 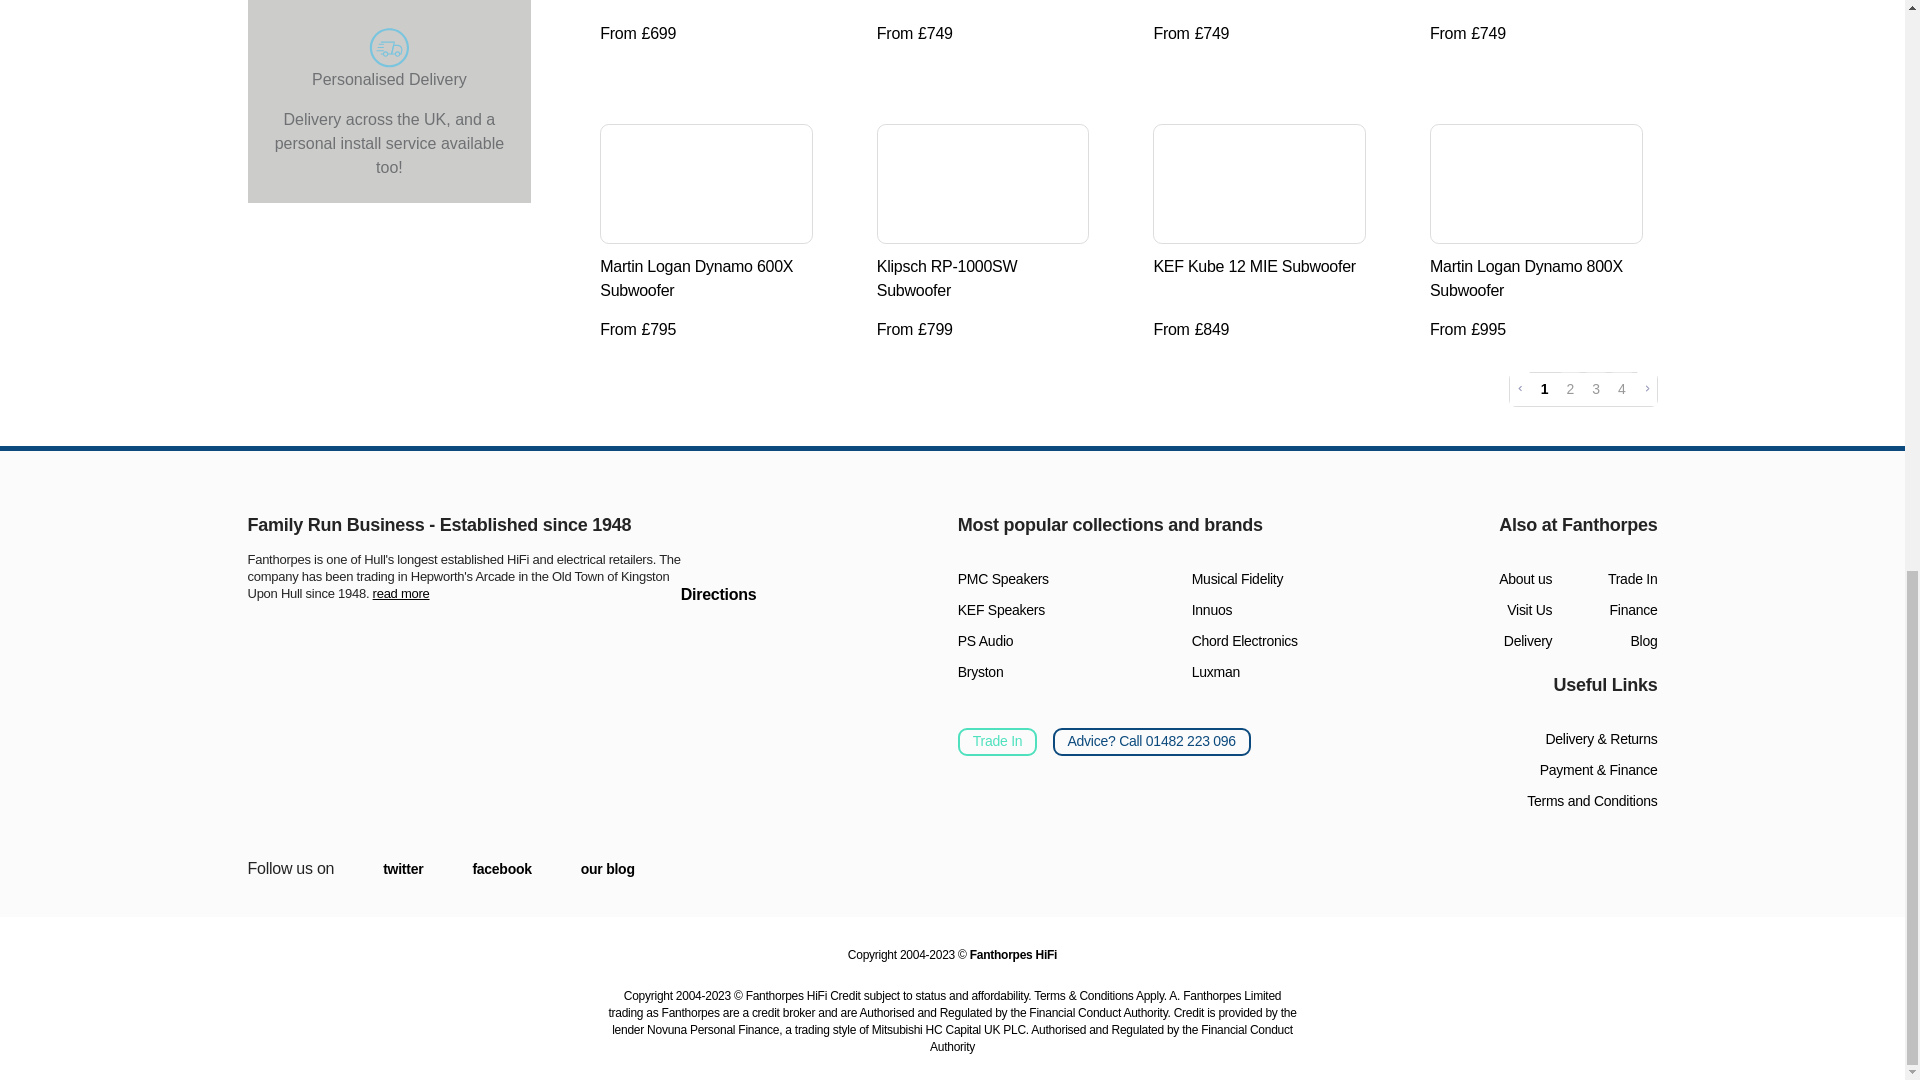 What do you see at coordinates (696, 278) in the screenshot?
I see `Martin Logan Dynamo 600X Subwoofer` at bounding box center [696, 278].